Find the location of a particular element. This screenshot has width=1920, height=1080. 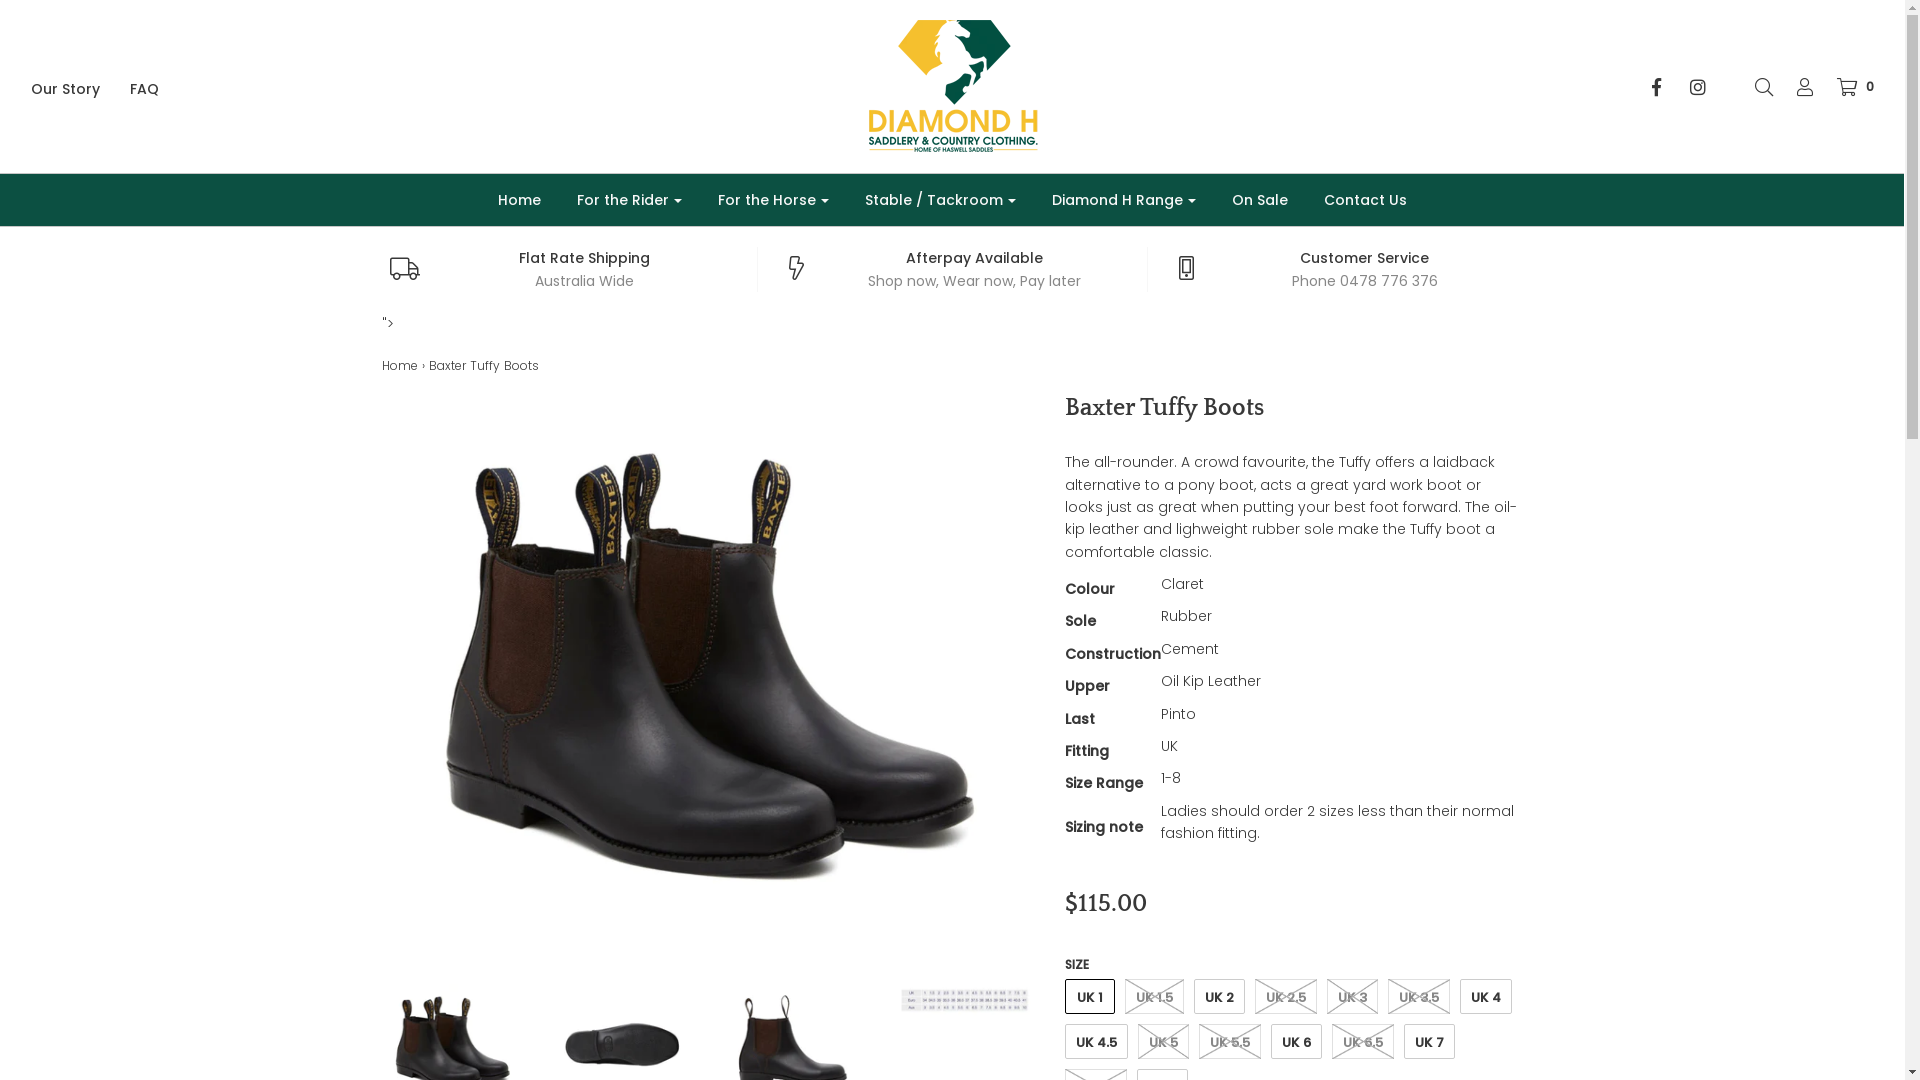

0 is located at coordinates (1846, 86).